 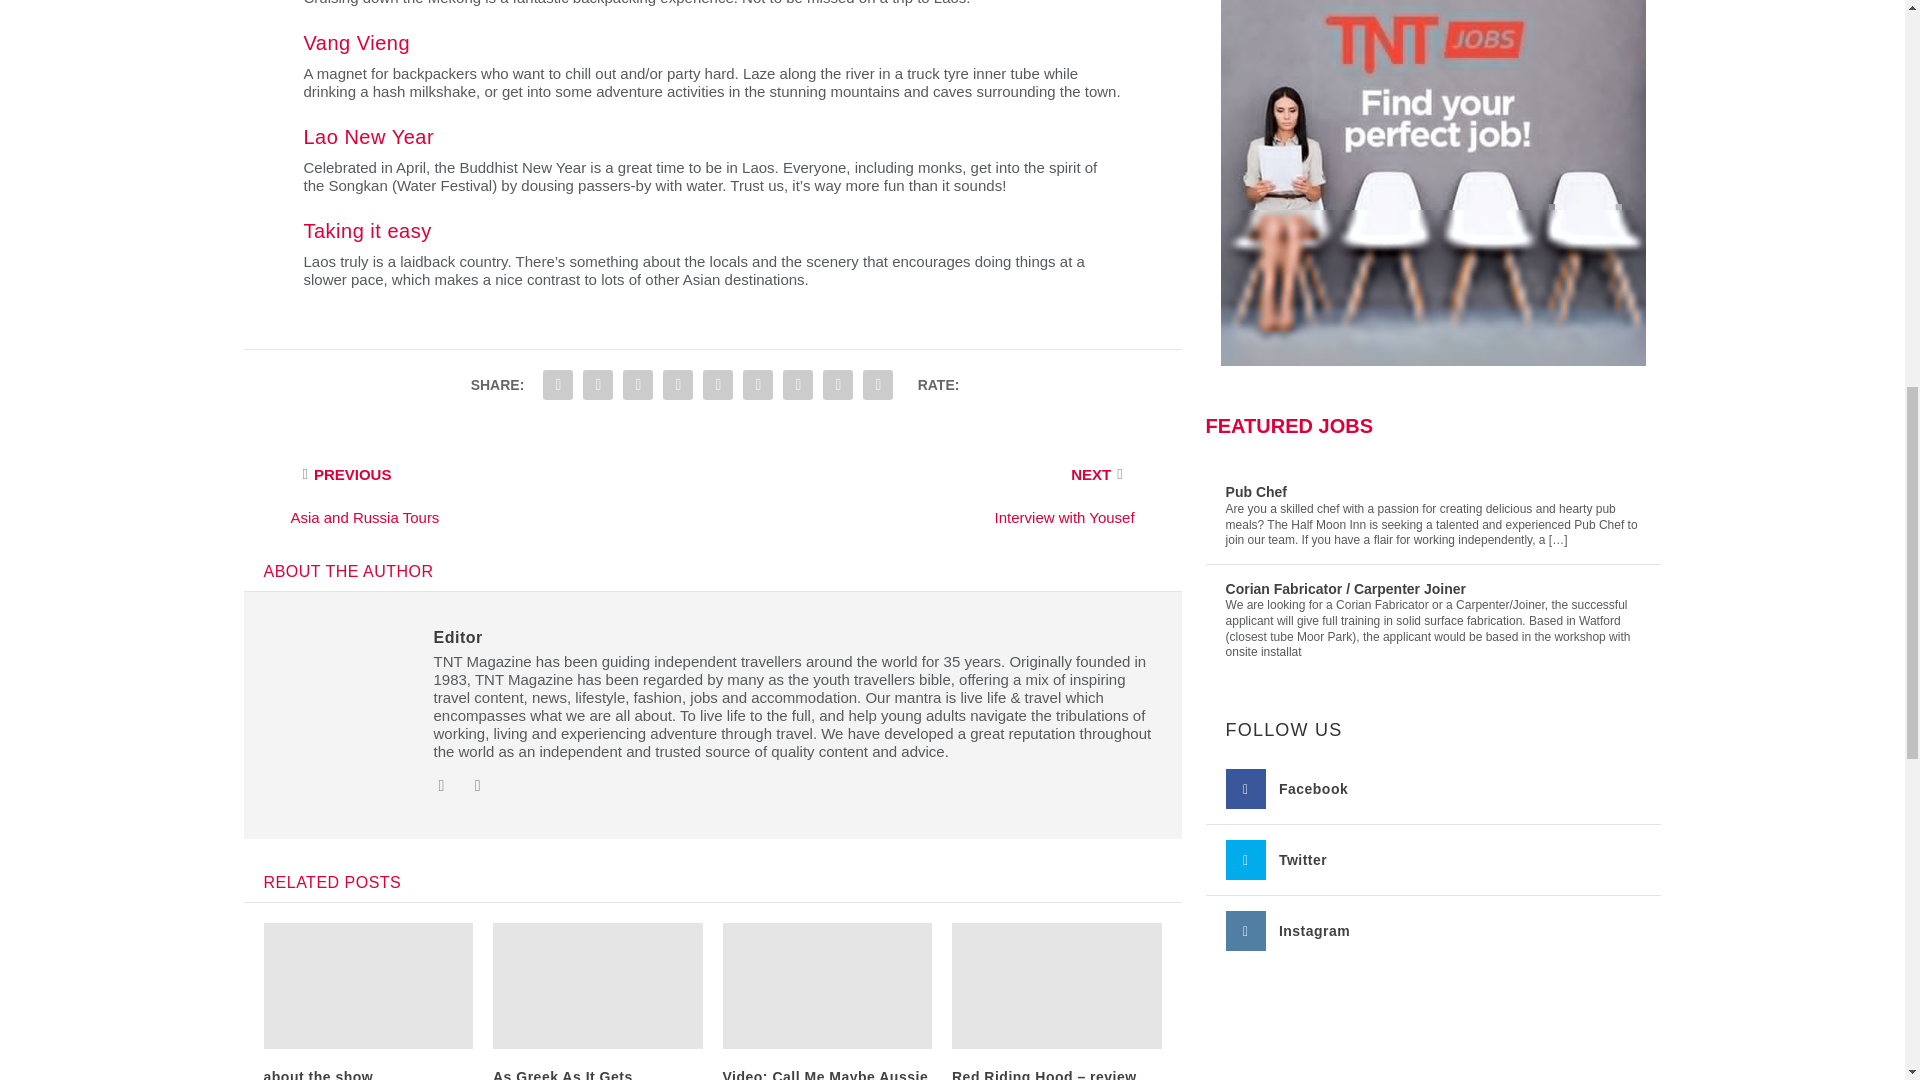 I want to click on Share "Laos Highlights" via LinkedIn, so click(x=718, y=385).